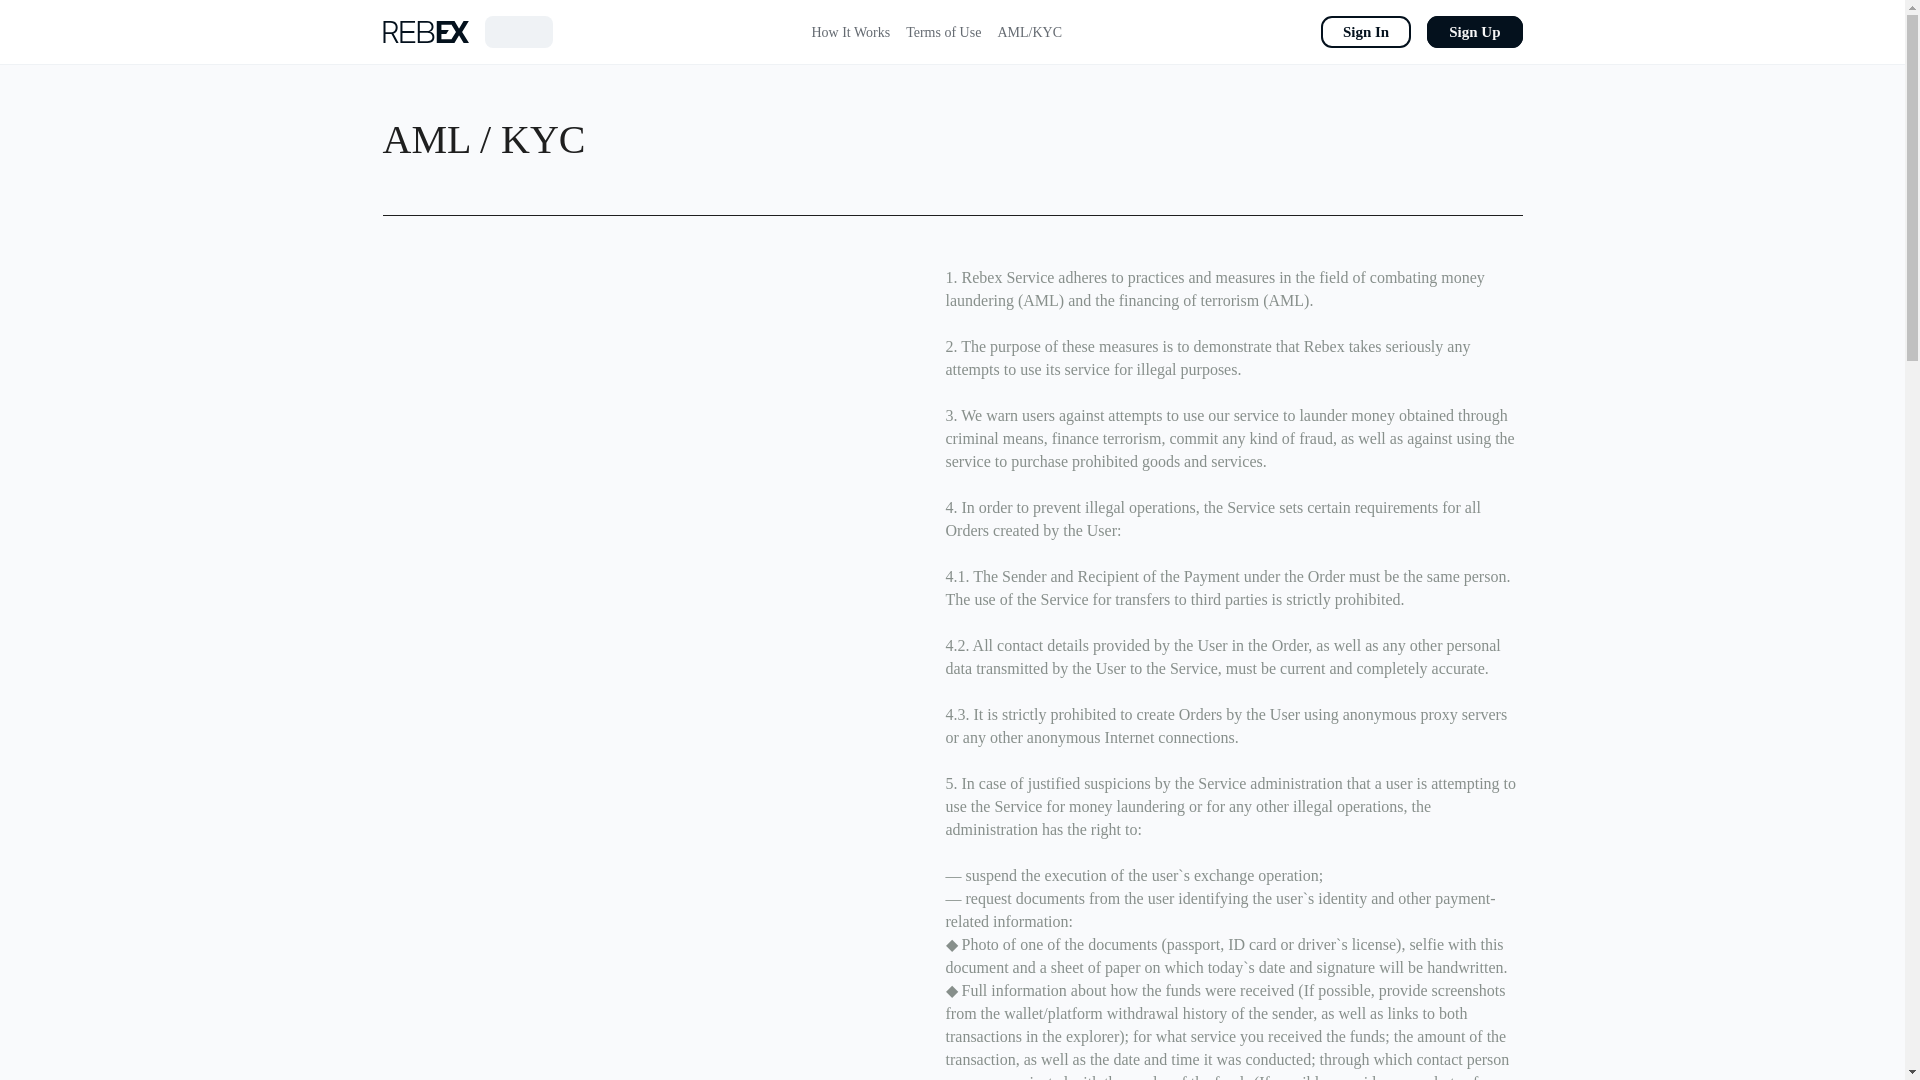 The width and height of the screenshot is (1920, 1080). What do you see at coordinates (850, 32) in the screenshot?
I see `How It Works` at bounding box center [850, 32].